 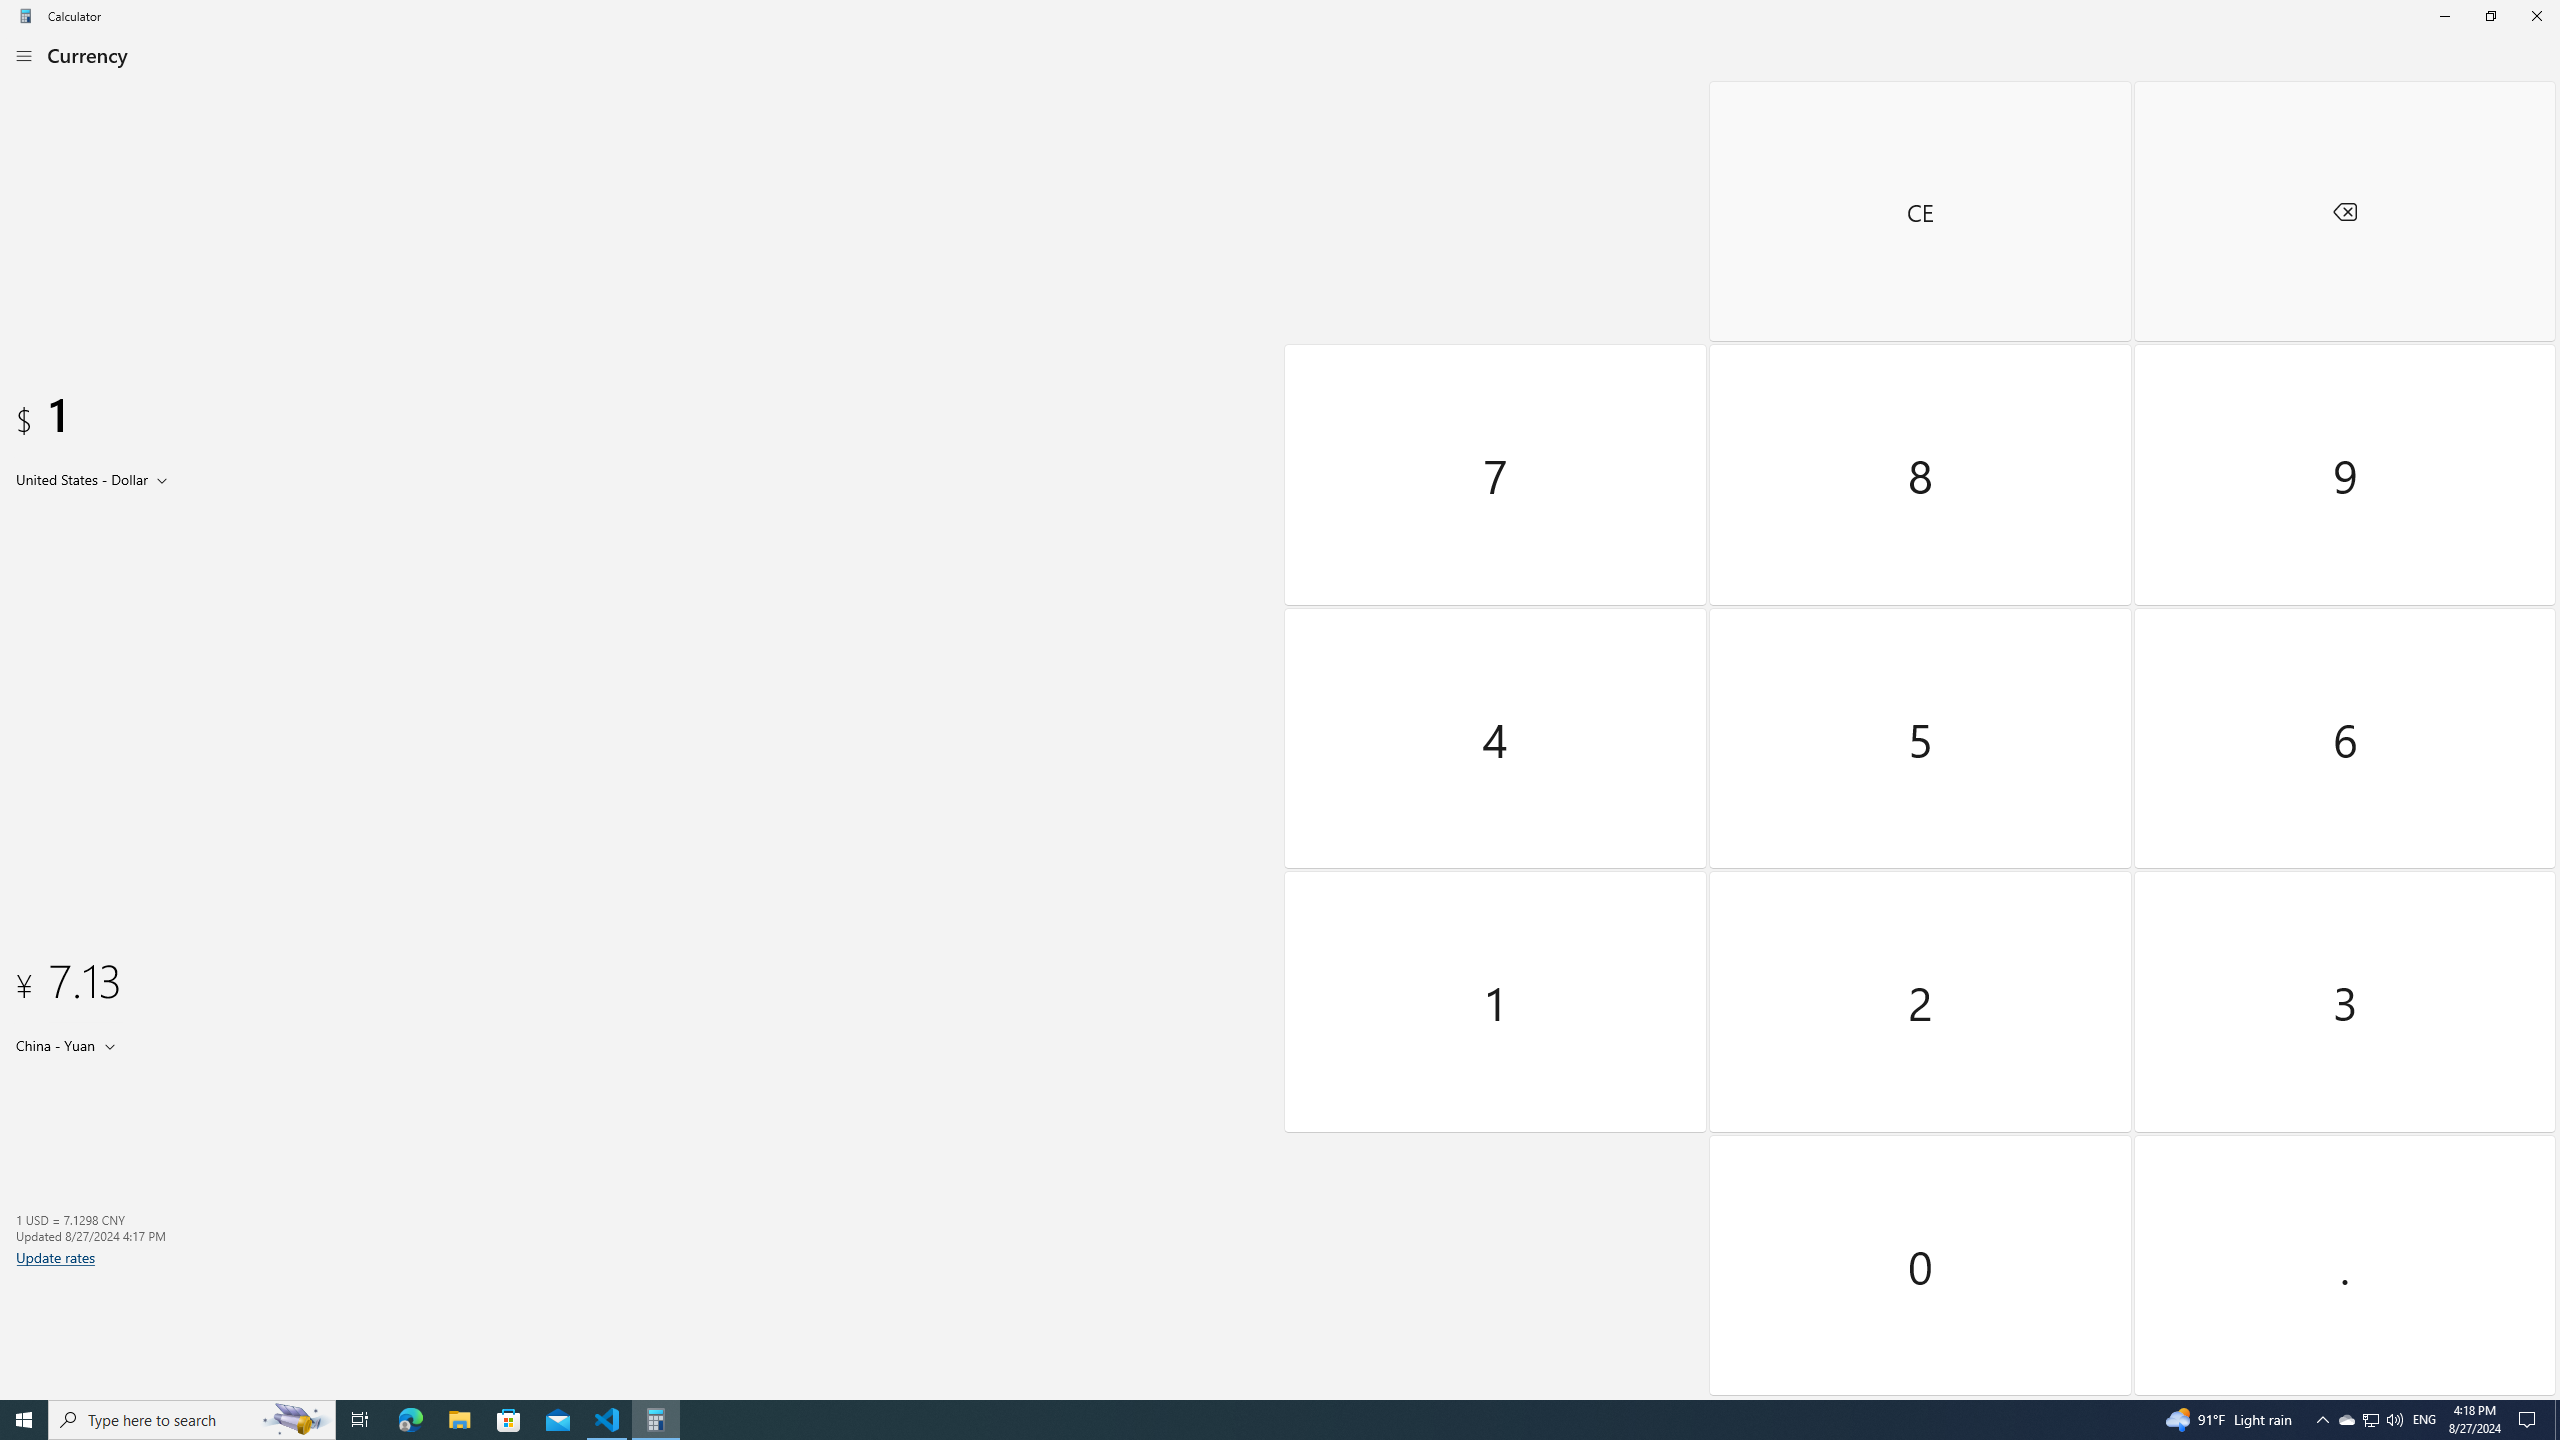 What do you see at coordinates (96, 478) in the screenshot?
I see `Input unit` at bounding box center [96, 478].